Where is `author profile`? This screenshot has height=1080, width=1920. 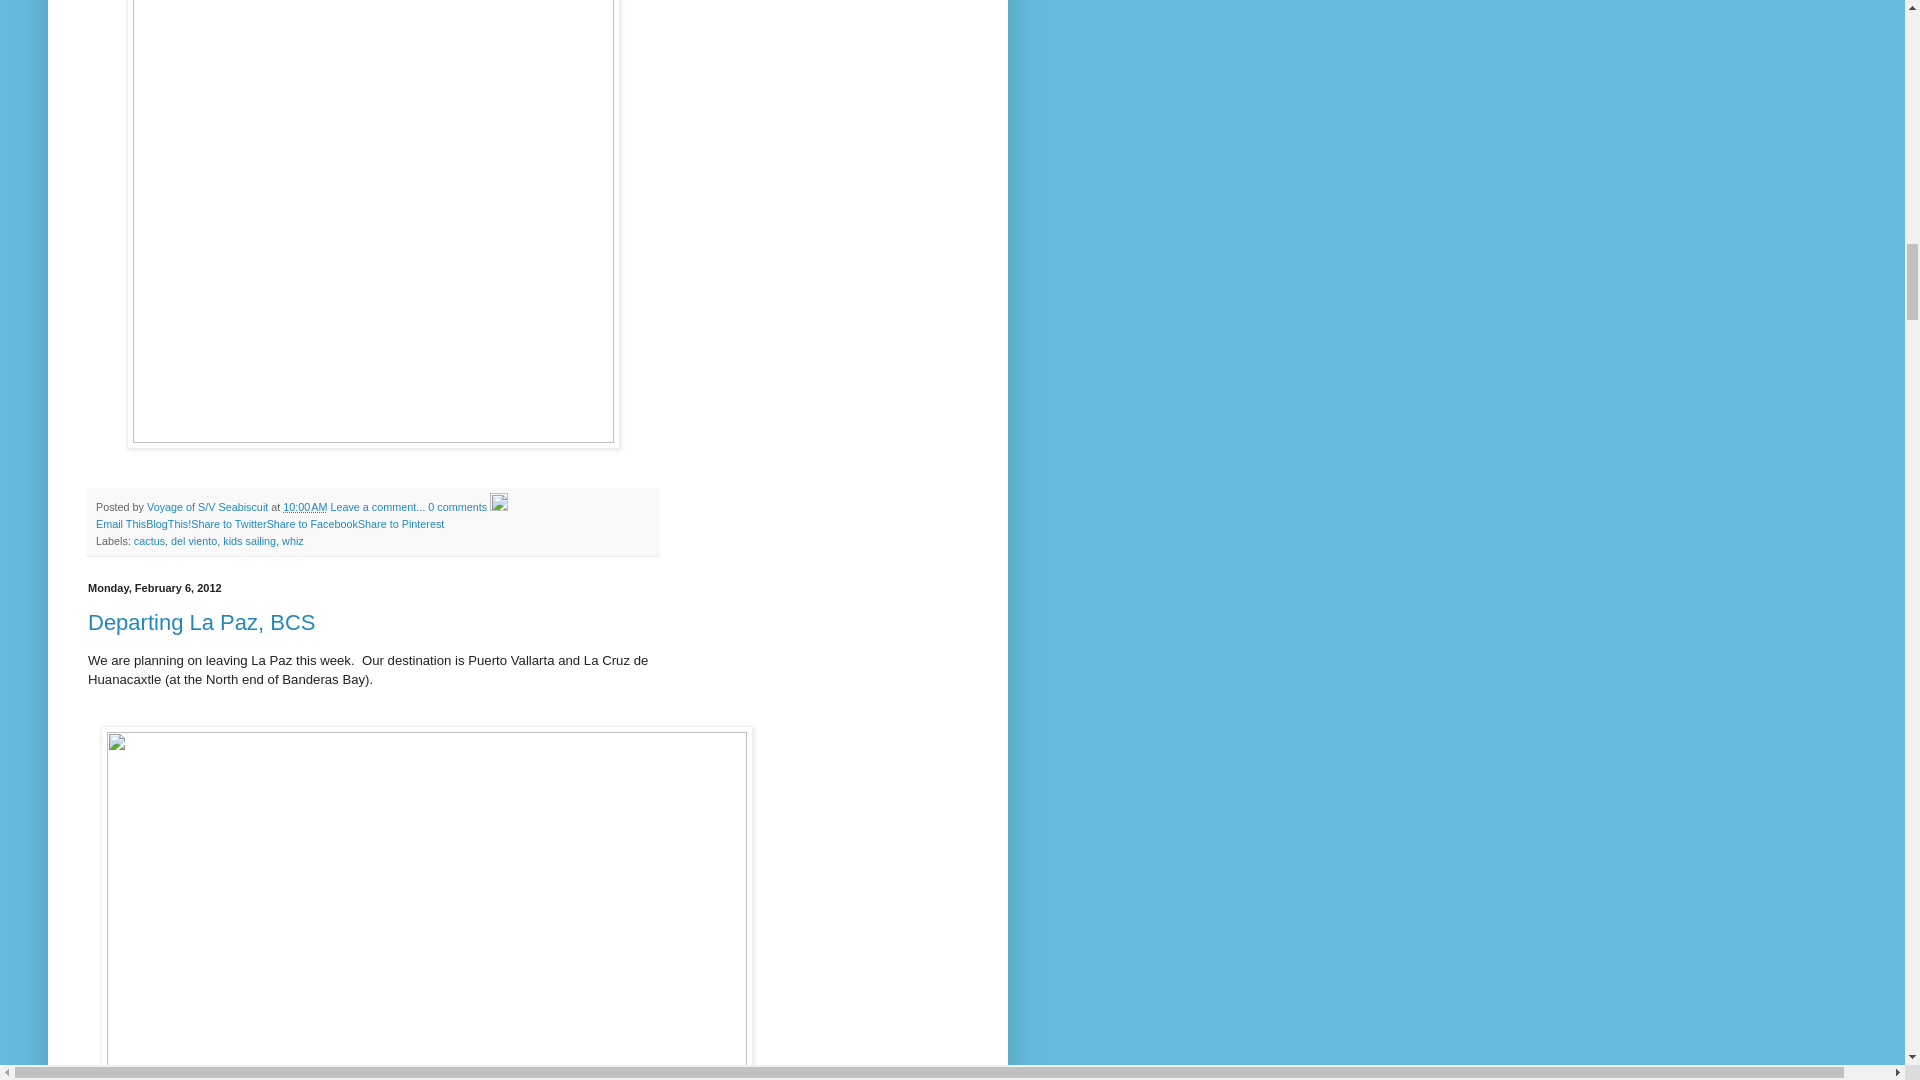
author profile is located at coordinates (208, 507).